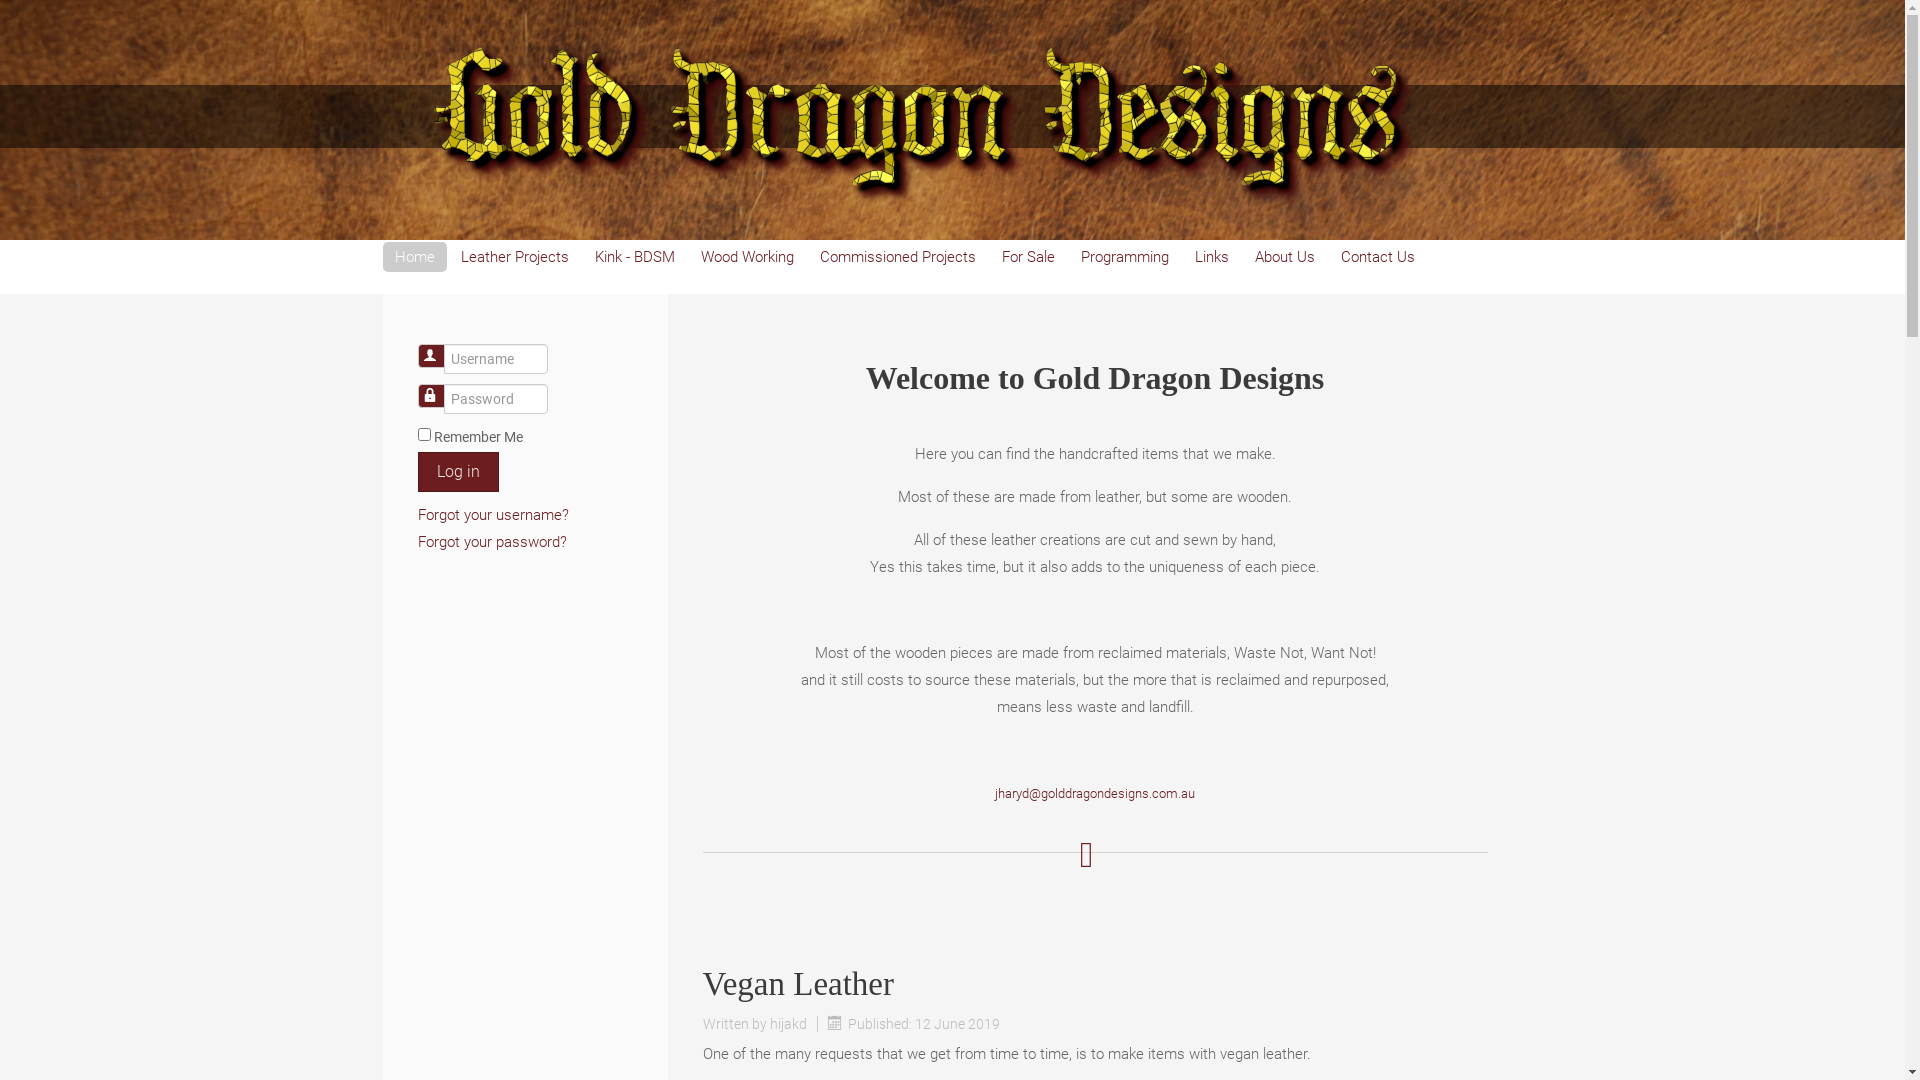 The height and width of the screenshot is (1080, 1920). What do you see at coordinates (1284, 257) in the screenshot?
I see `About Us` at bounding box center [1284, 257].